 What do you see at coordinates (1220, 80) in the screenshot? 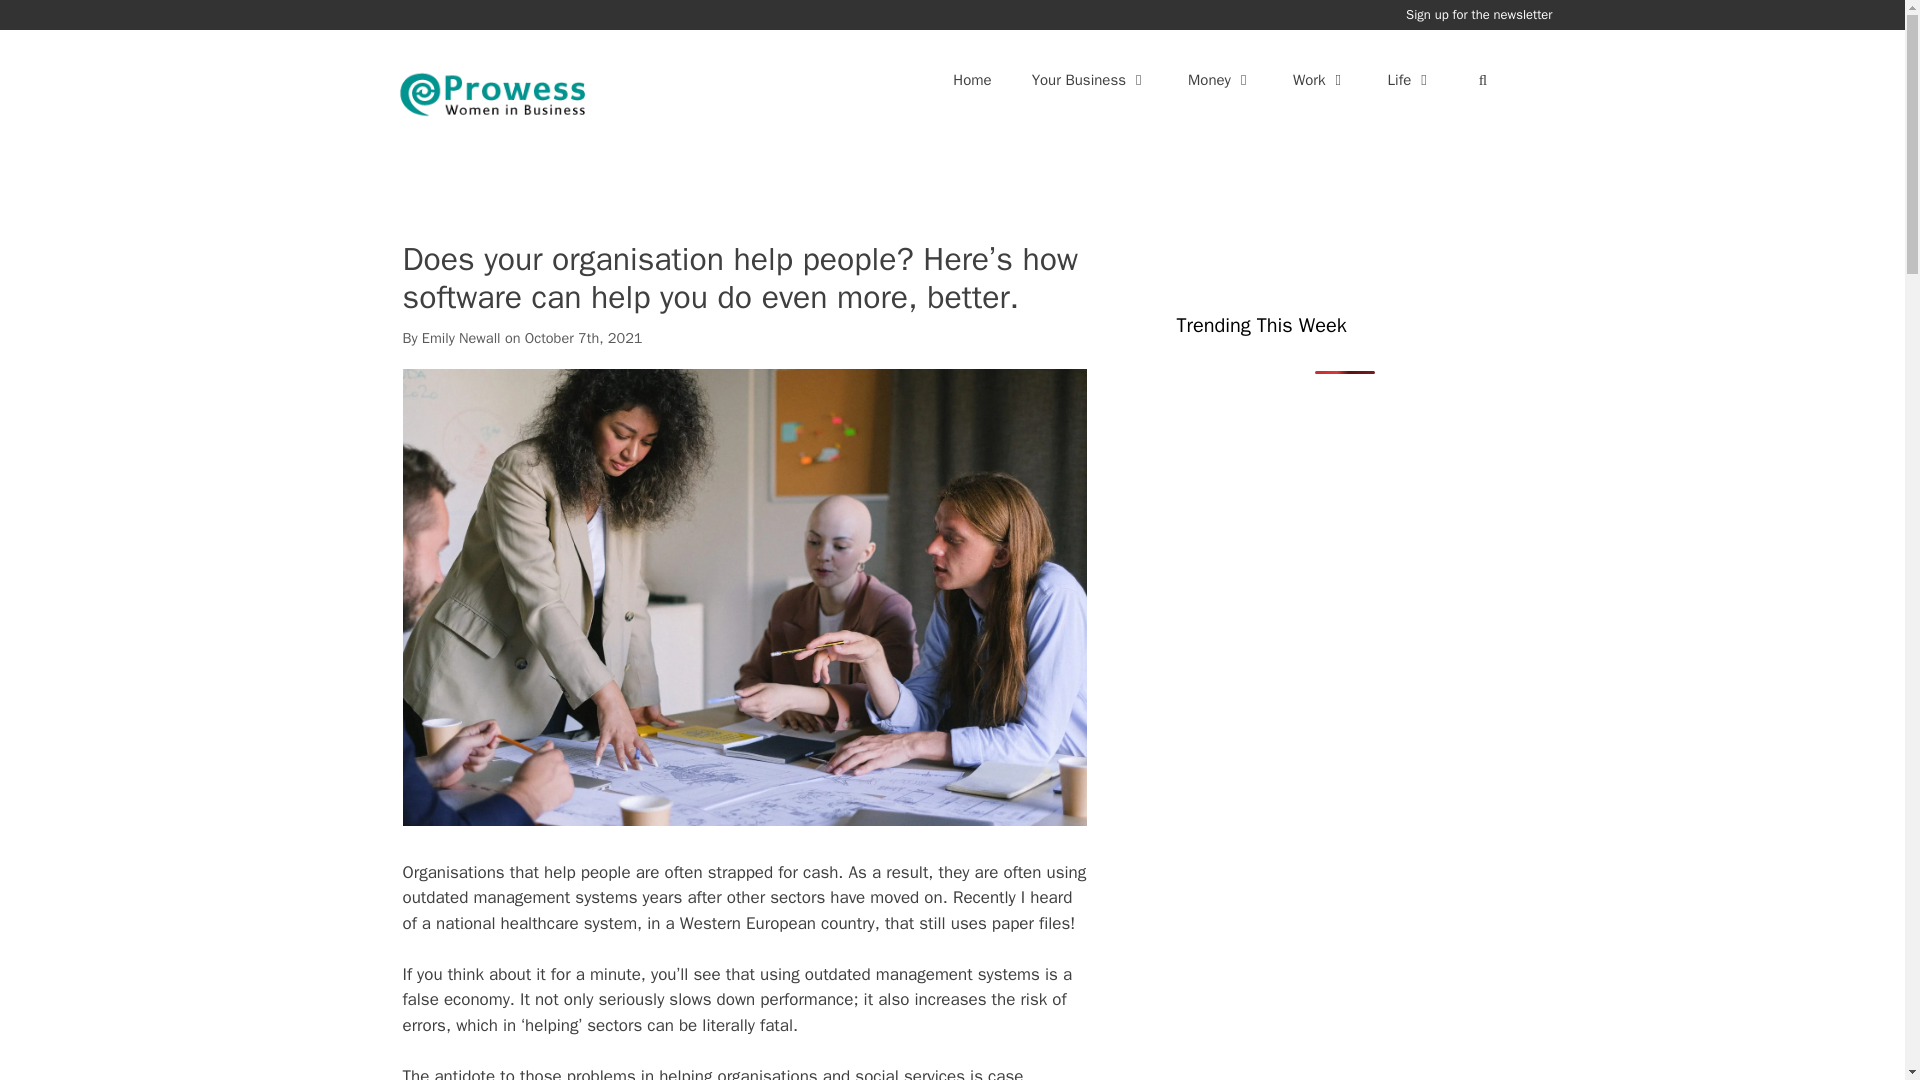
I see `Money` at bounding box center [1220, 80].